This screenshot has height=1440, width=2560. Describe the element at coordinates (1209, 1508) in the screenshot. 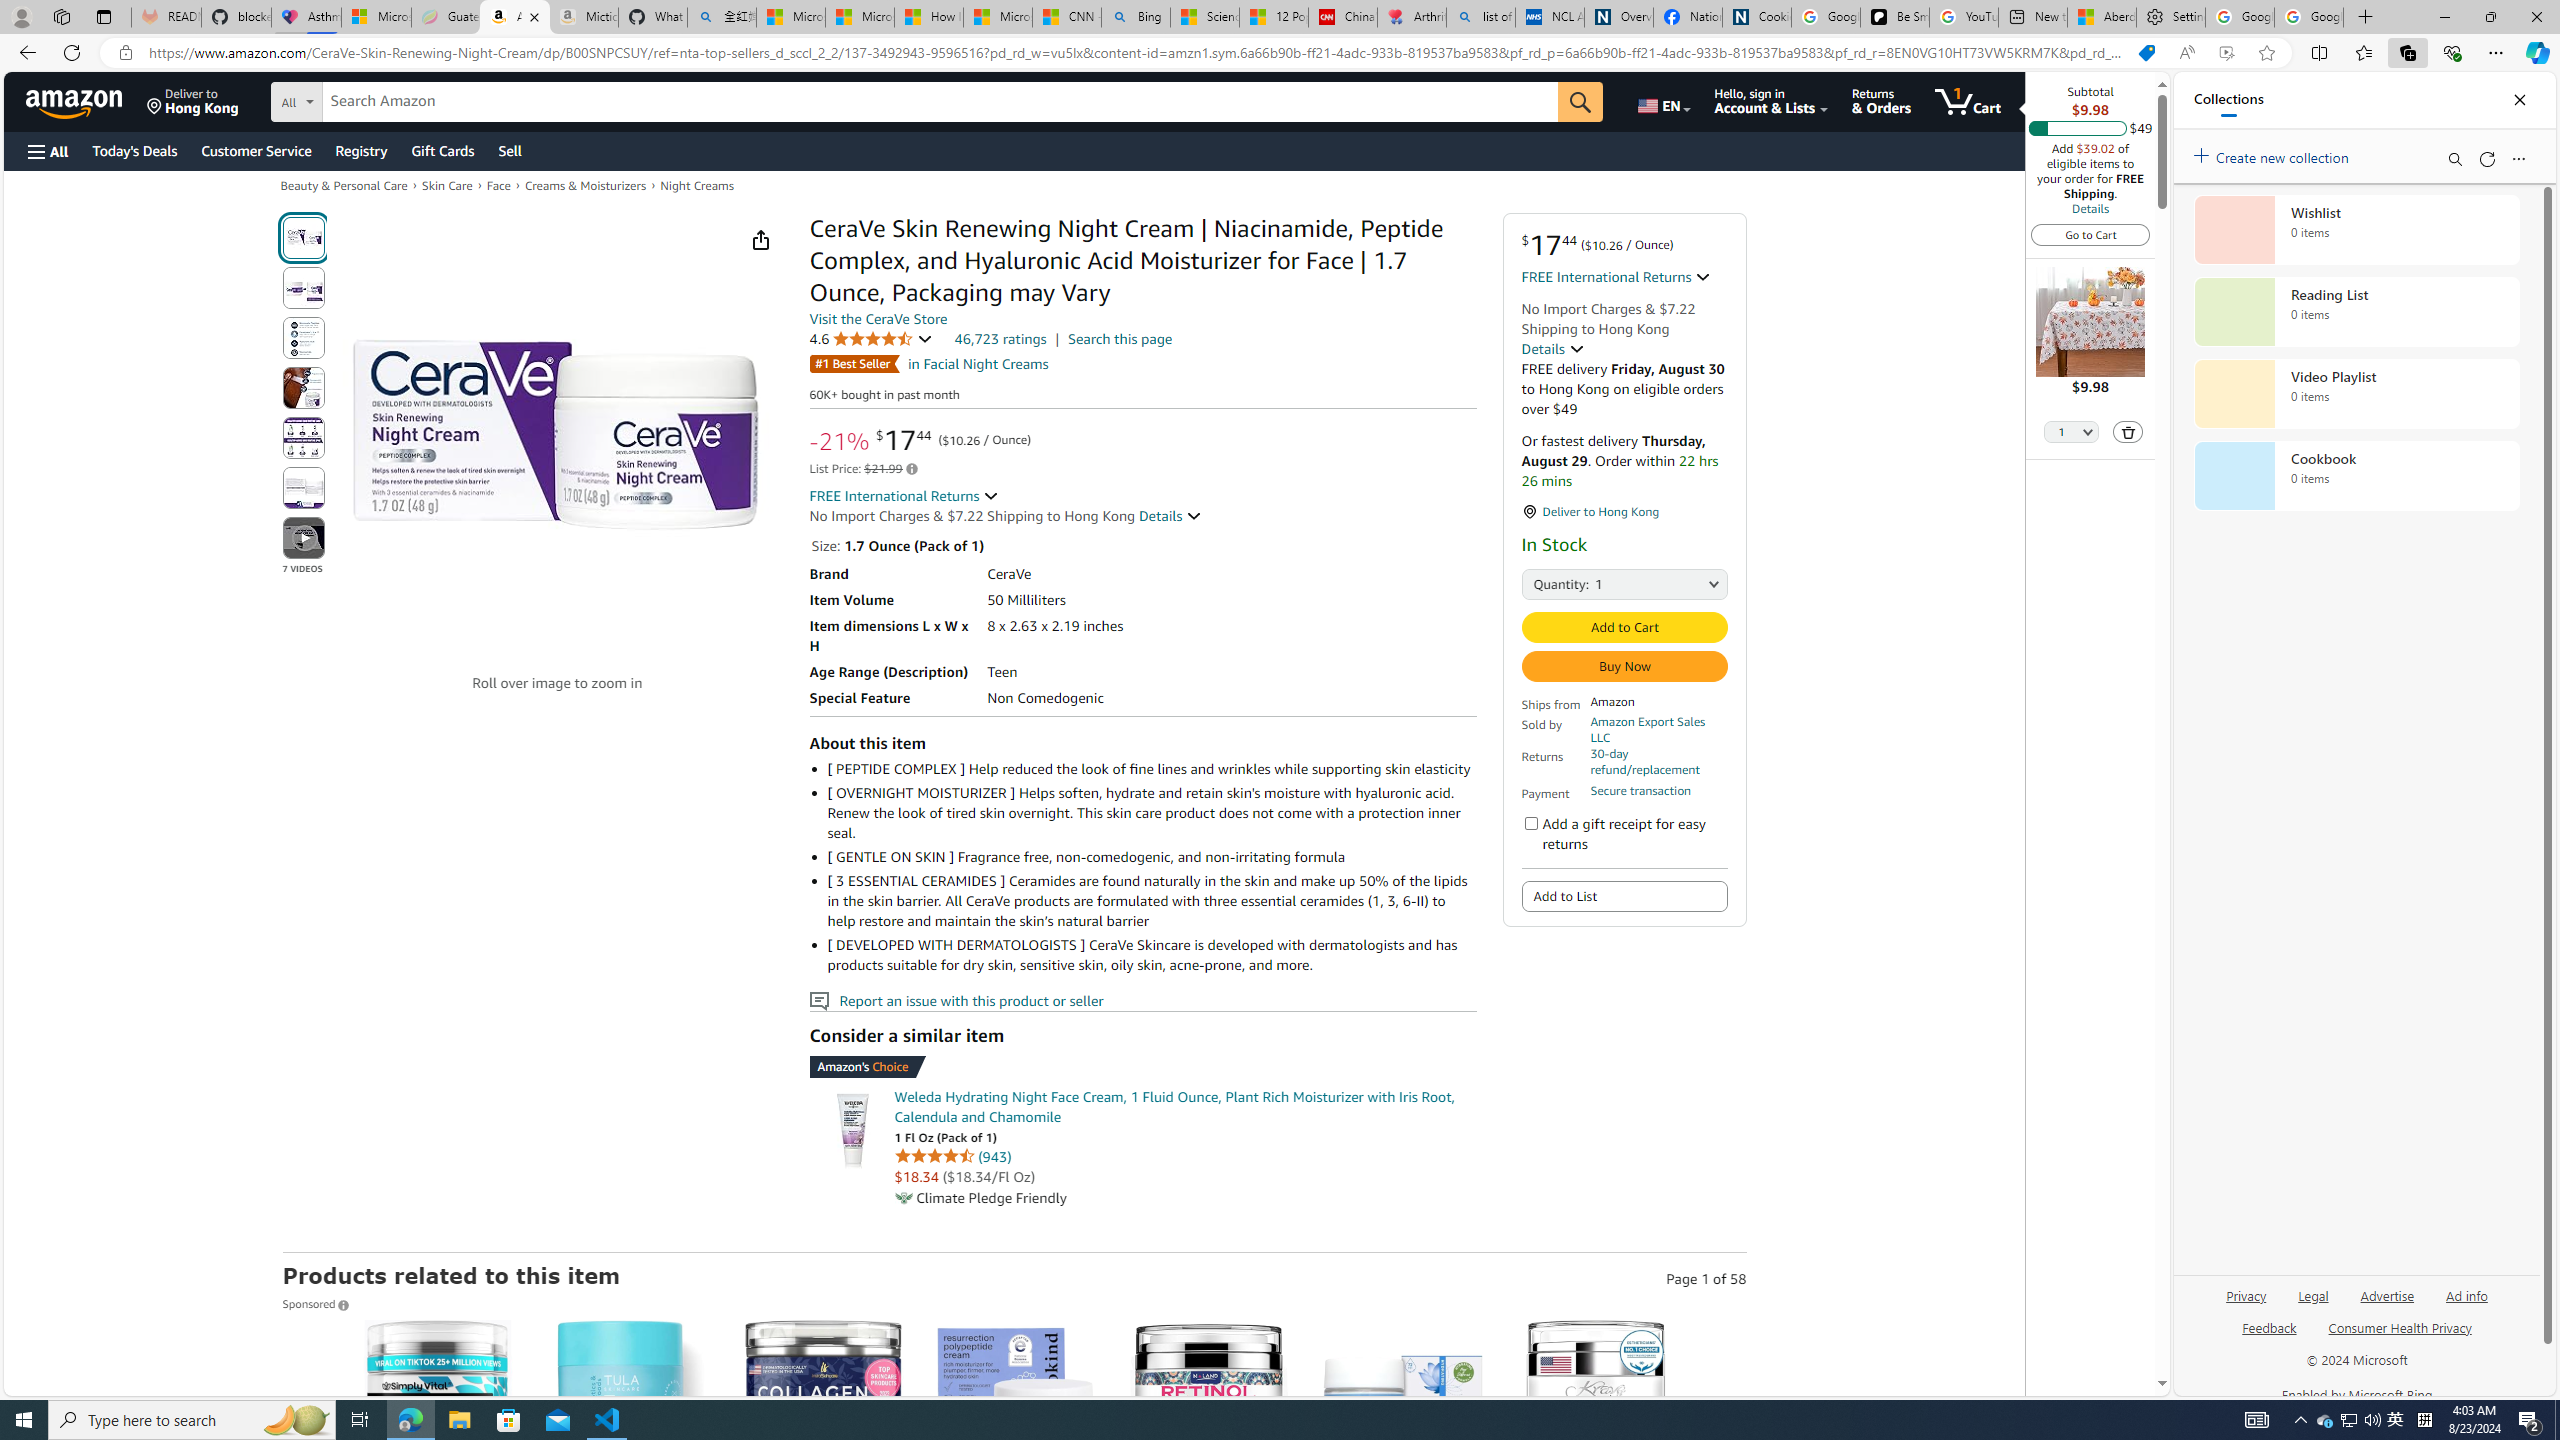

I see `729$16.99($9.99/Fl Oz)Save 5% with coupon` at that location.